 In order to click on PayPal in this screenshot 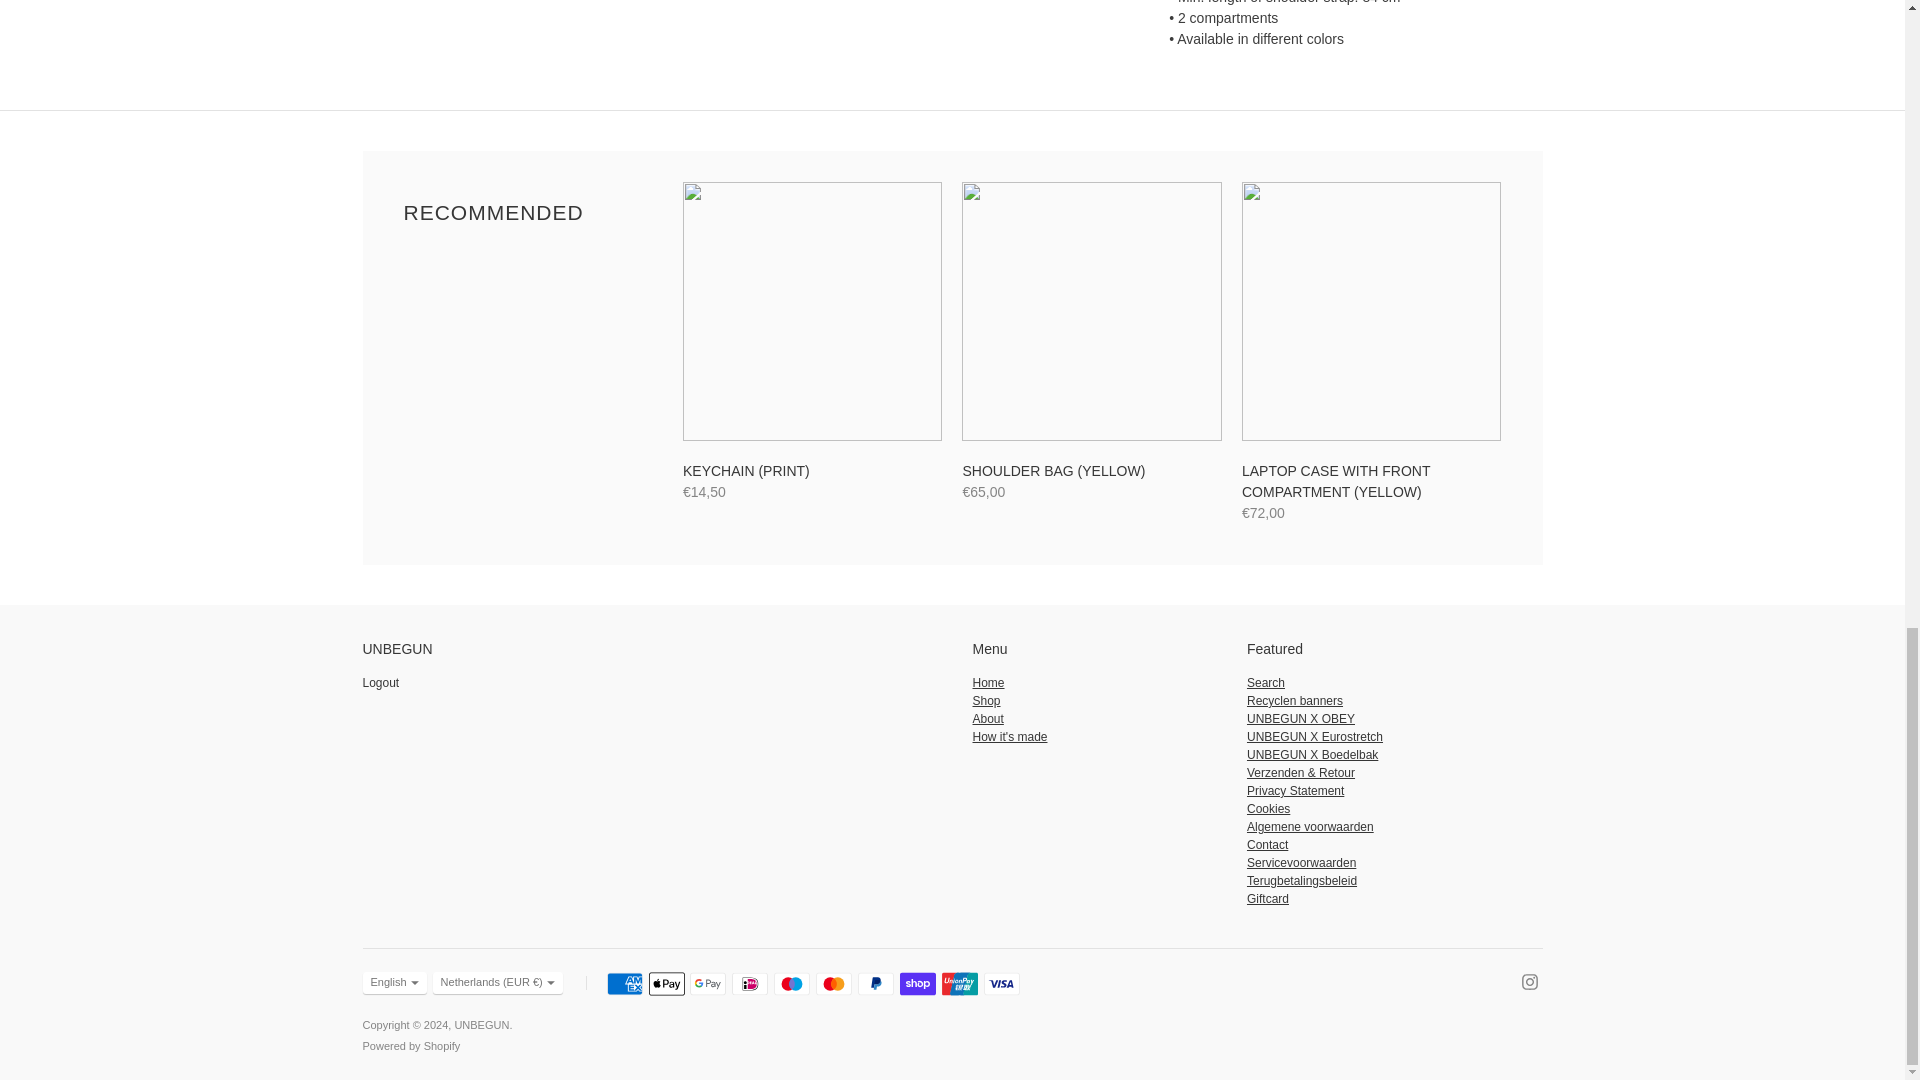, I will do `click(876, 984)`.